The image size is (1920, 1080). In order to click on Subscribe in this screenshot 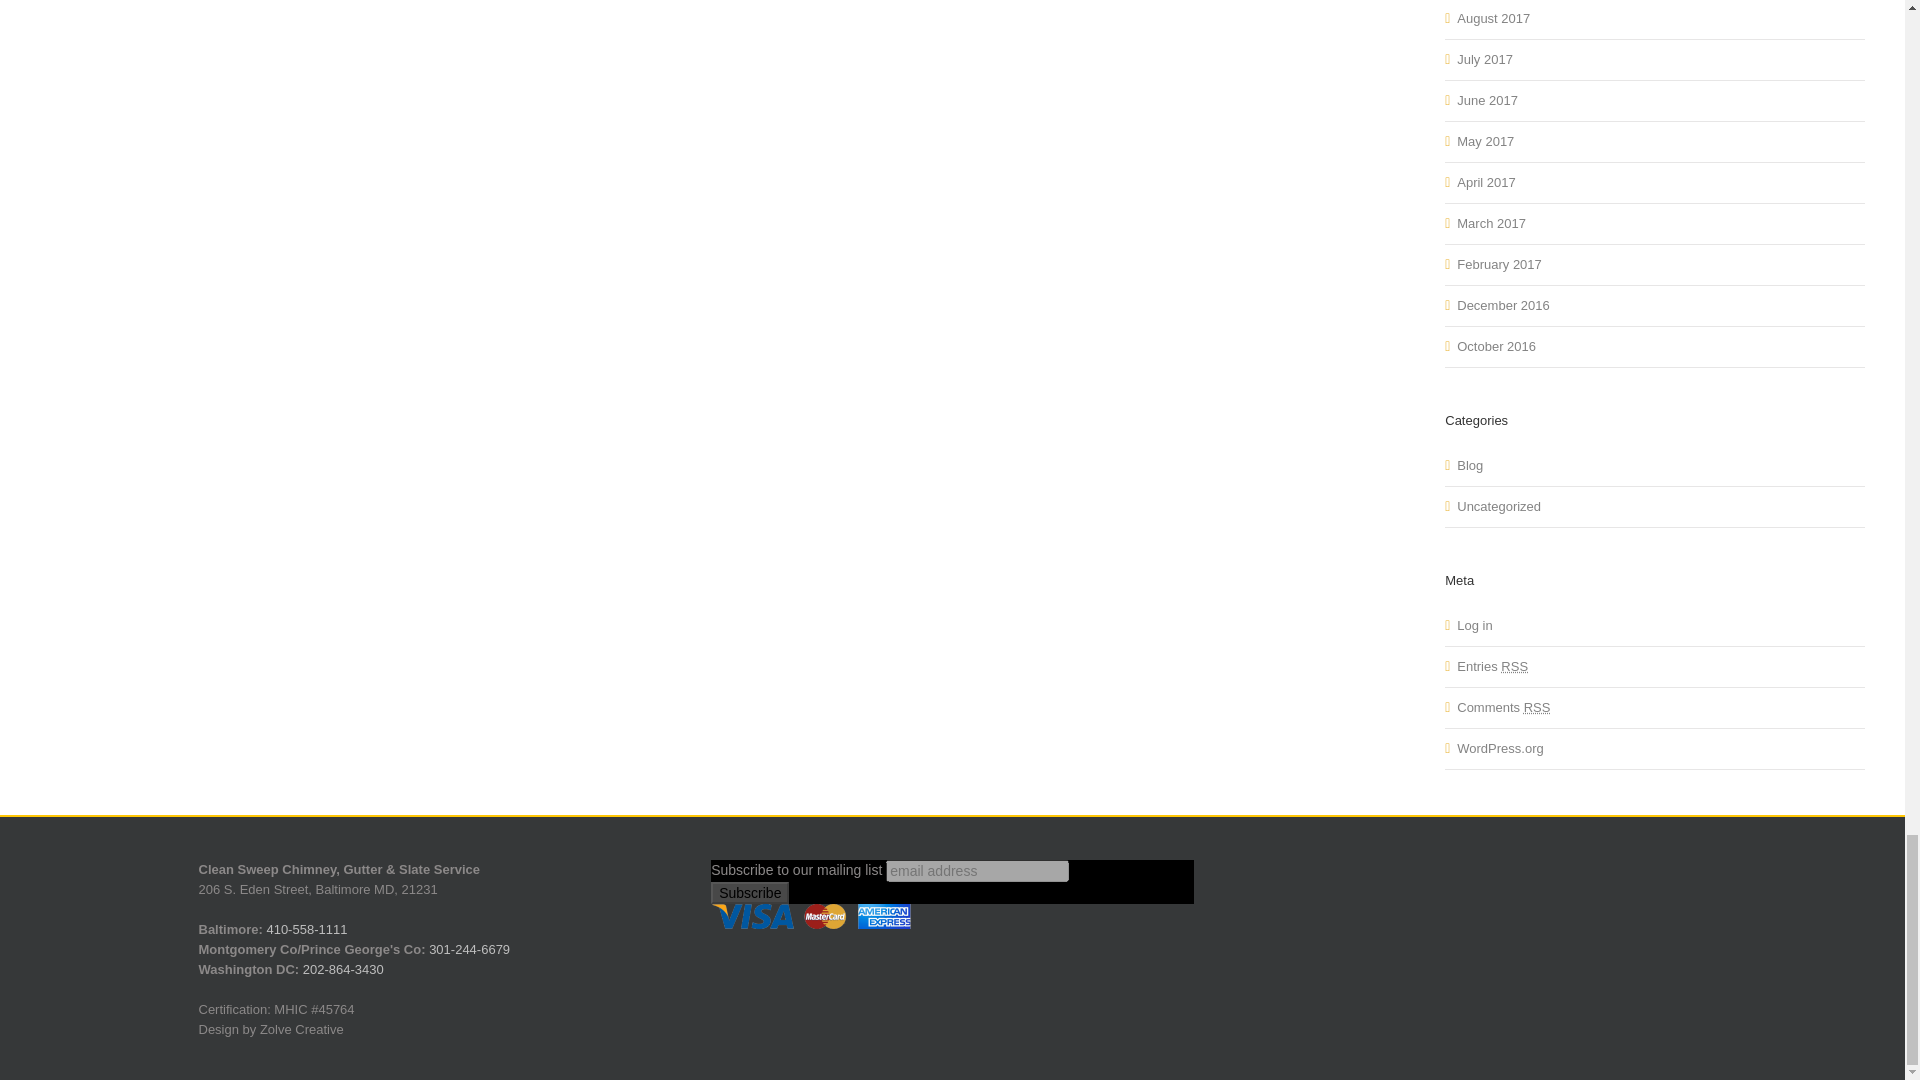, I will do `click(750, 892)`.